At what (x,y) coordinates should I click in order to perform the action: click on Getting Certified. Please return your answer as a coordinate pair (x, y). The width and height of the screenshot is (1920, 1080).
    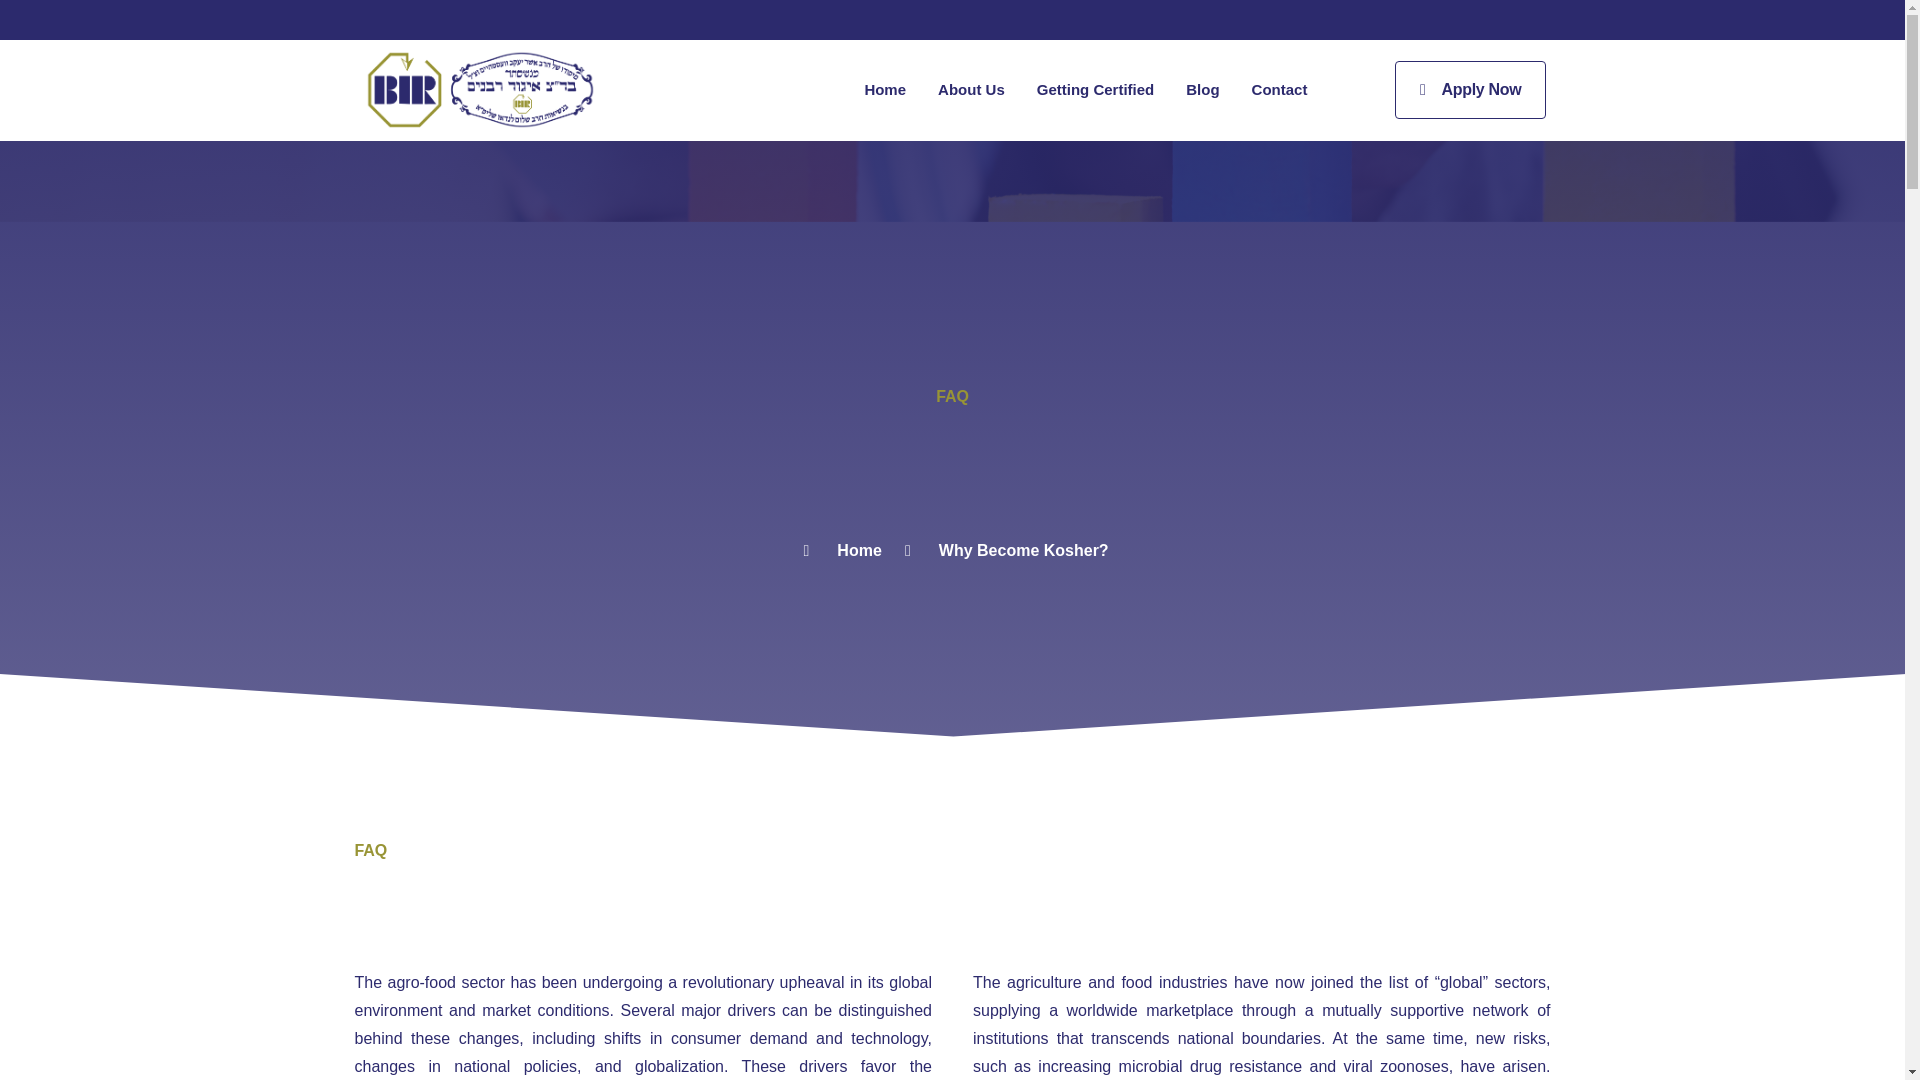
    Looking at the image, I should click on (1096, 90).